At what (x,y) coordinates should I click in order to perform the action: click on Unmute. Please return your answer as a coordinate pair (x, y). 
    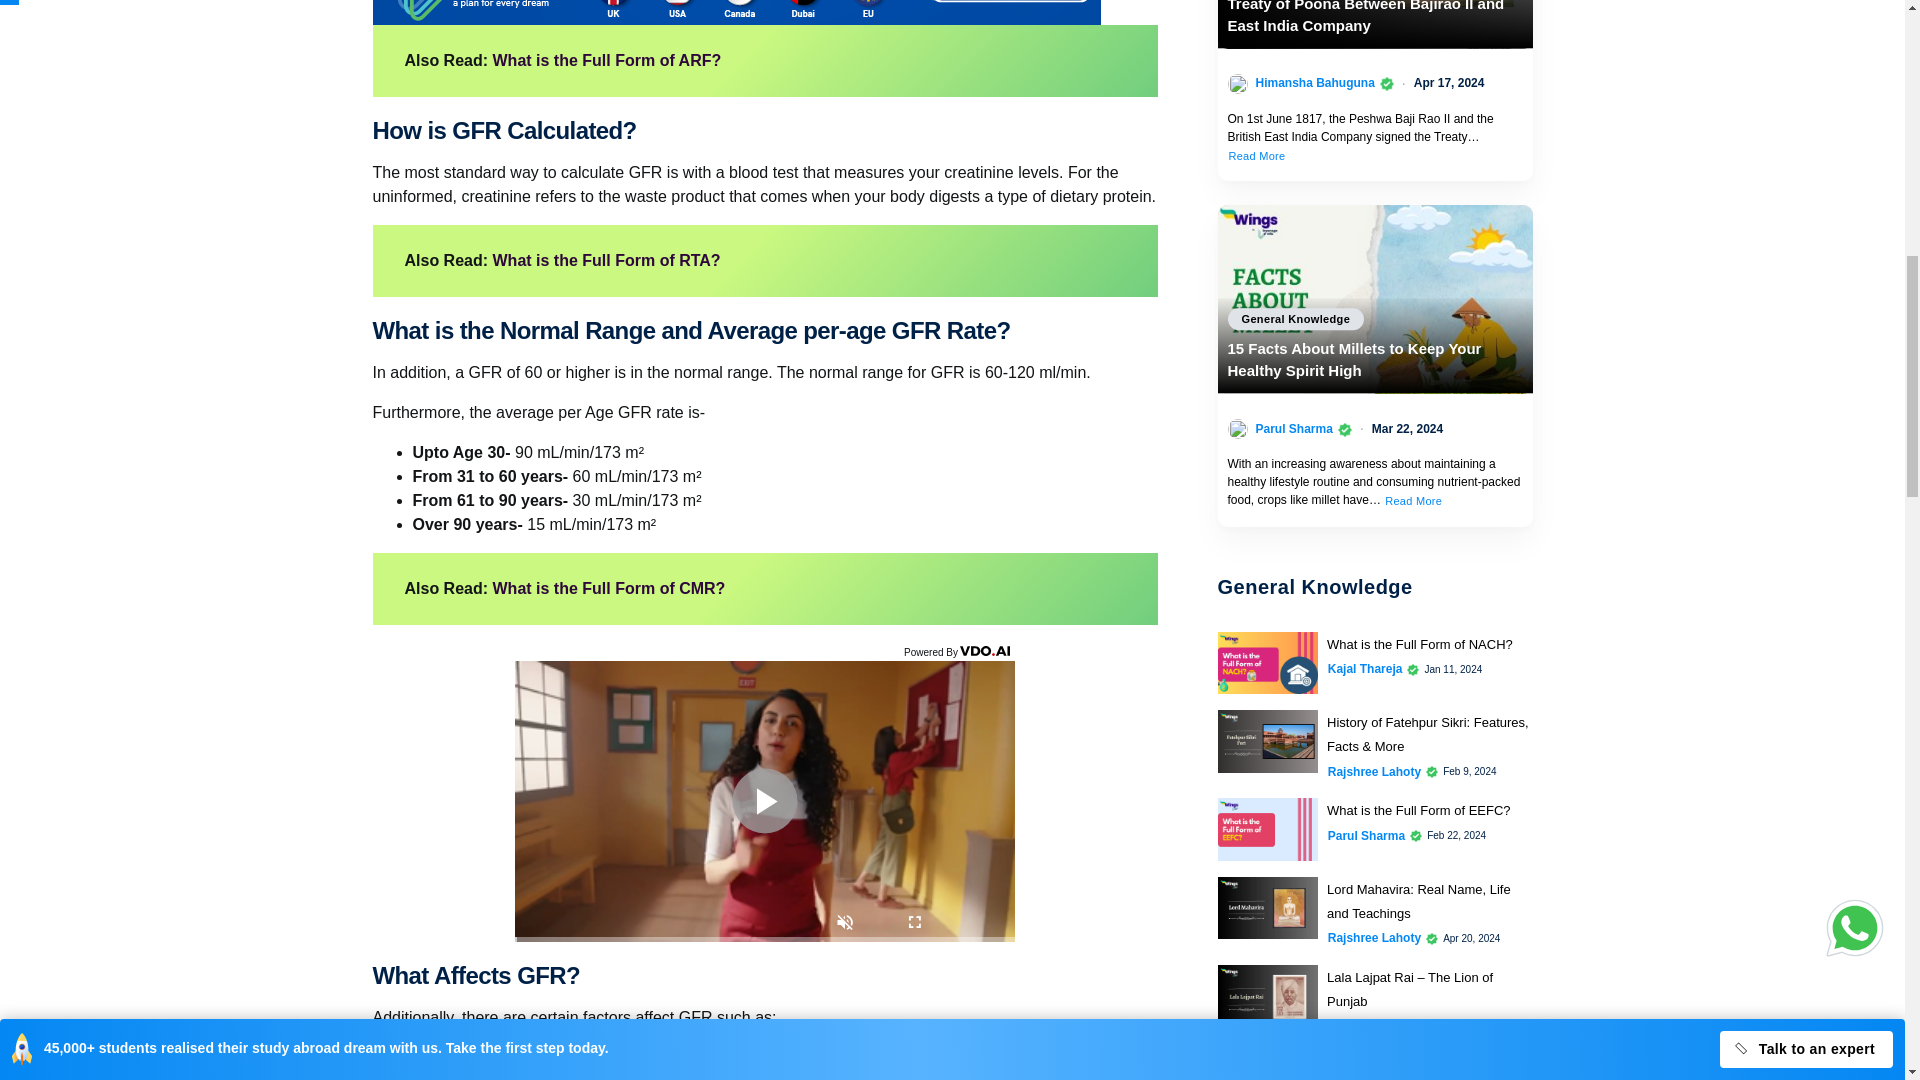
    Looking at the image, I should click on (845, 924).